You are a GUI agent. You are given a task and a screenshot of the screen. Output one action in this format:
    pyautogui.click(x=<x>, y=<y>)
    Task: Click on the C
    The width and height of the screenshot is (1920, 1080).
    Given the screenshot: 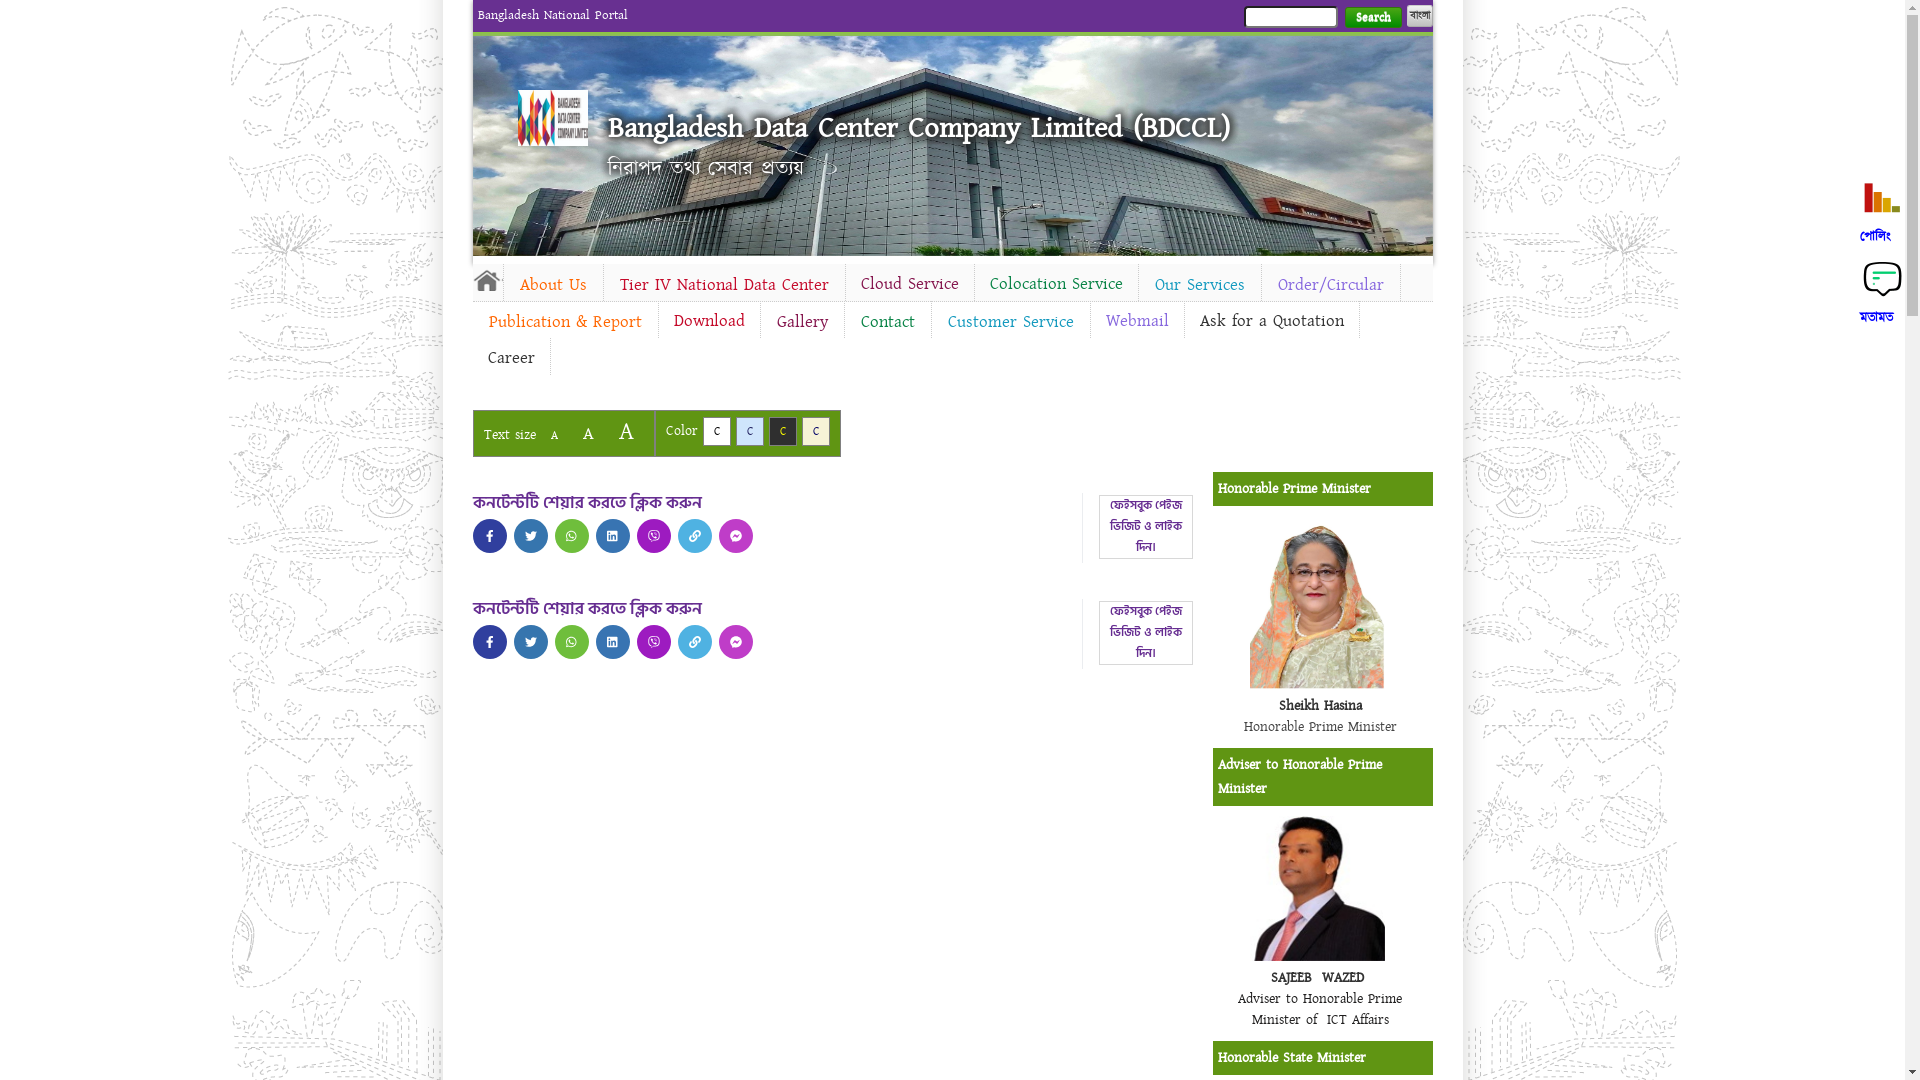 What is the action you would take?
    pyautogui.click(x=816, y=432)
    